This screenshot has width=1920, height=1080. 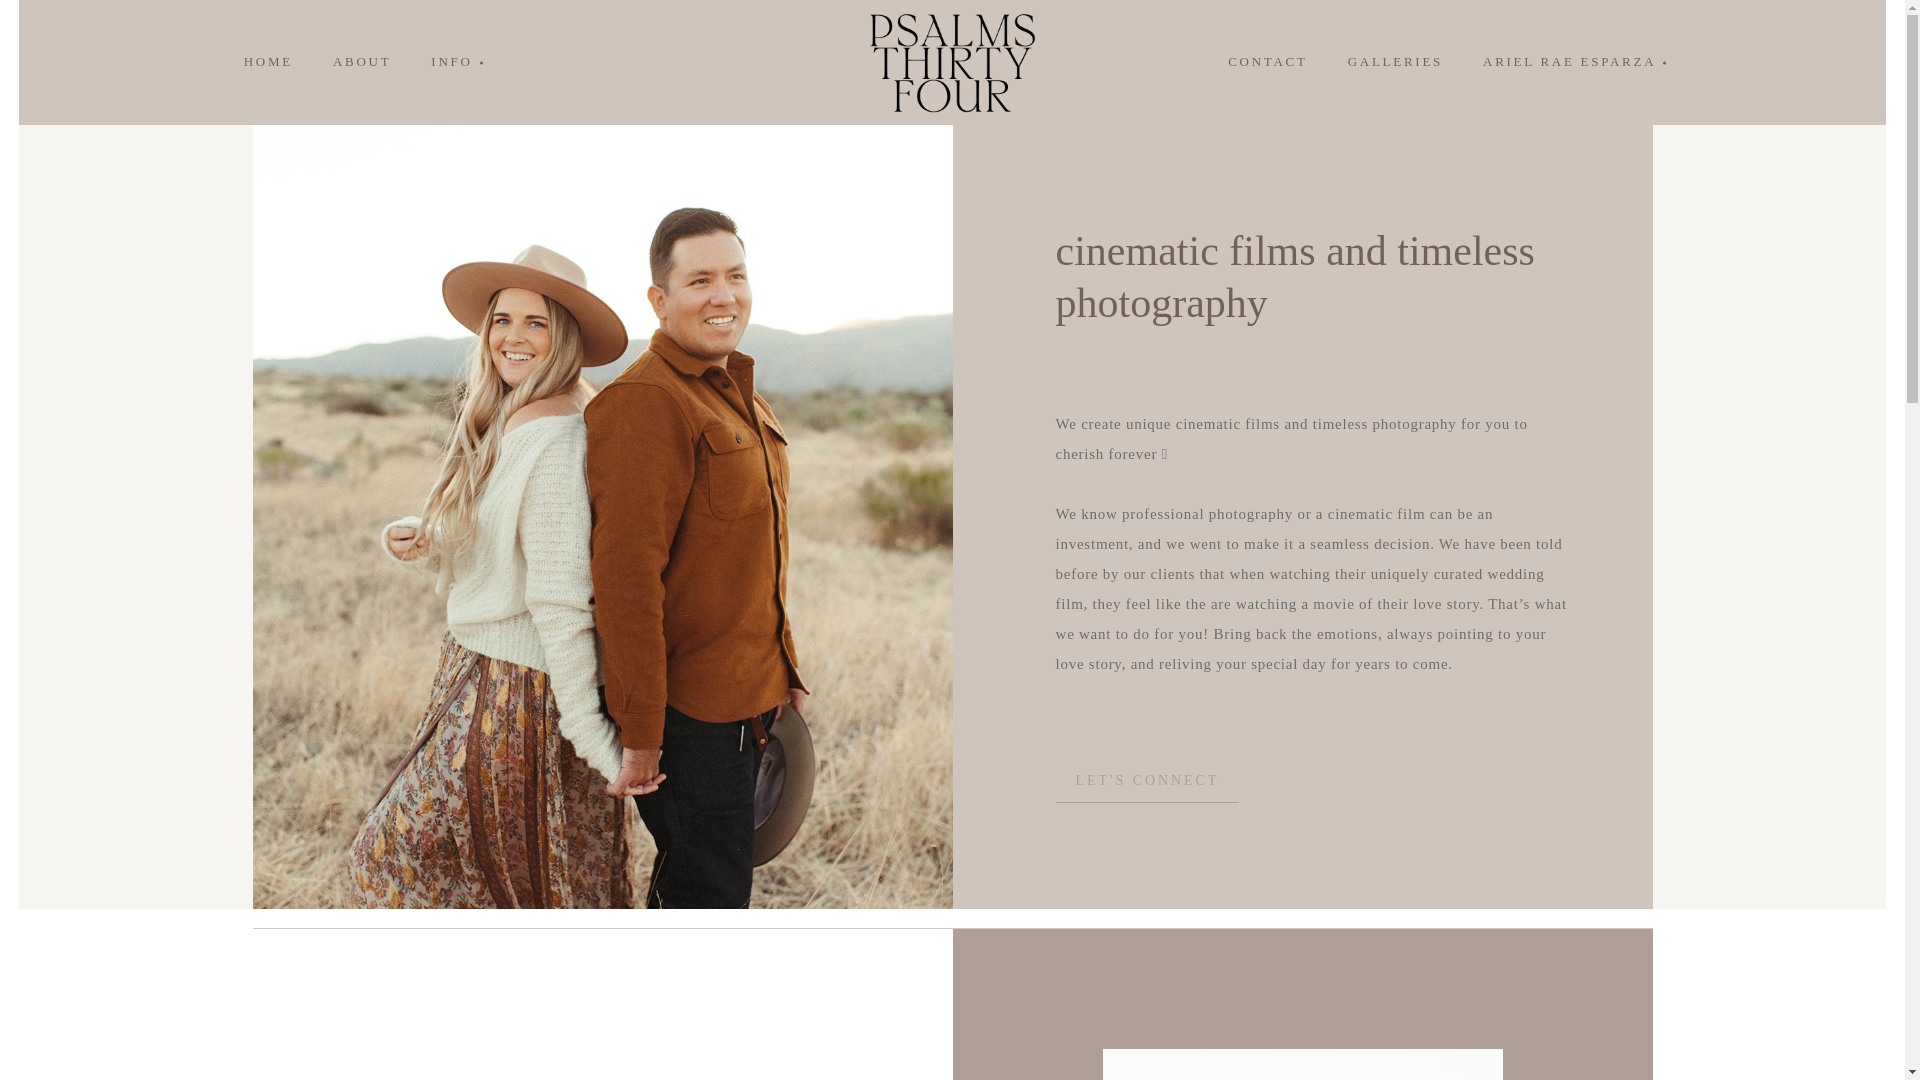 What do you see at coordinates (361, 61) in the screenshot?
I see `ABOUT` at bounding box center [361, 61].